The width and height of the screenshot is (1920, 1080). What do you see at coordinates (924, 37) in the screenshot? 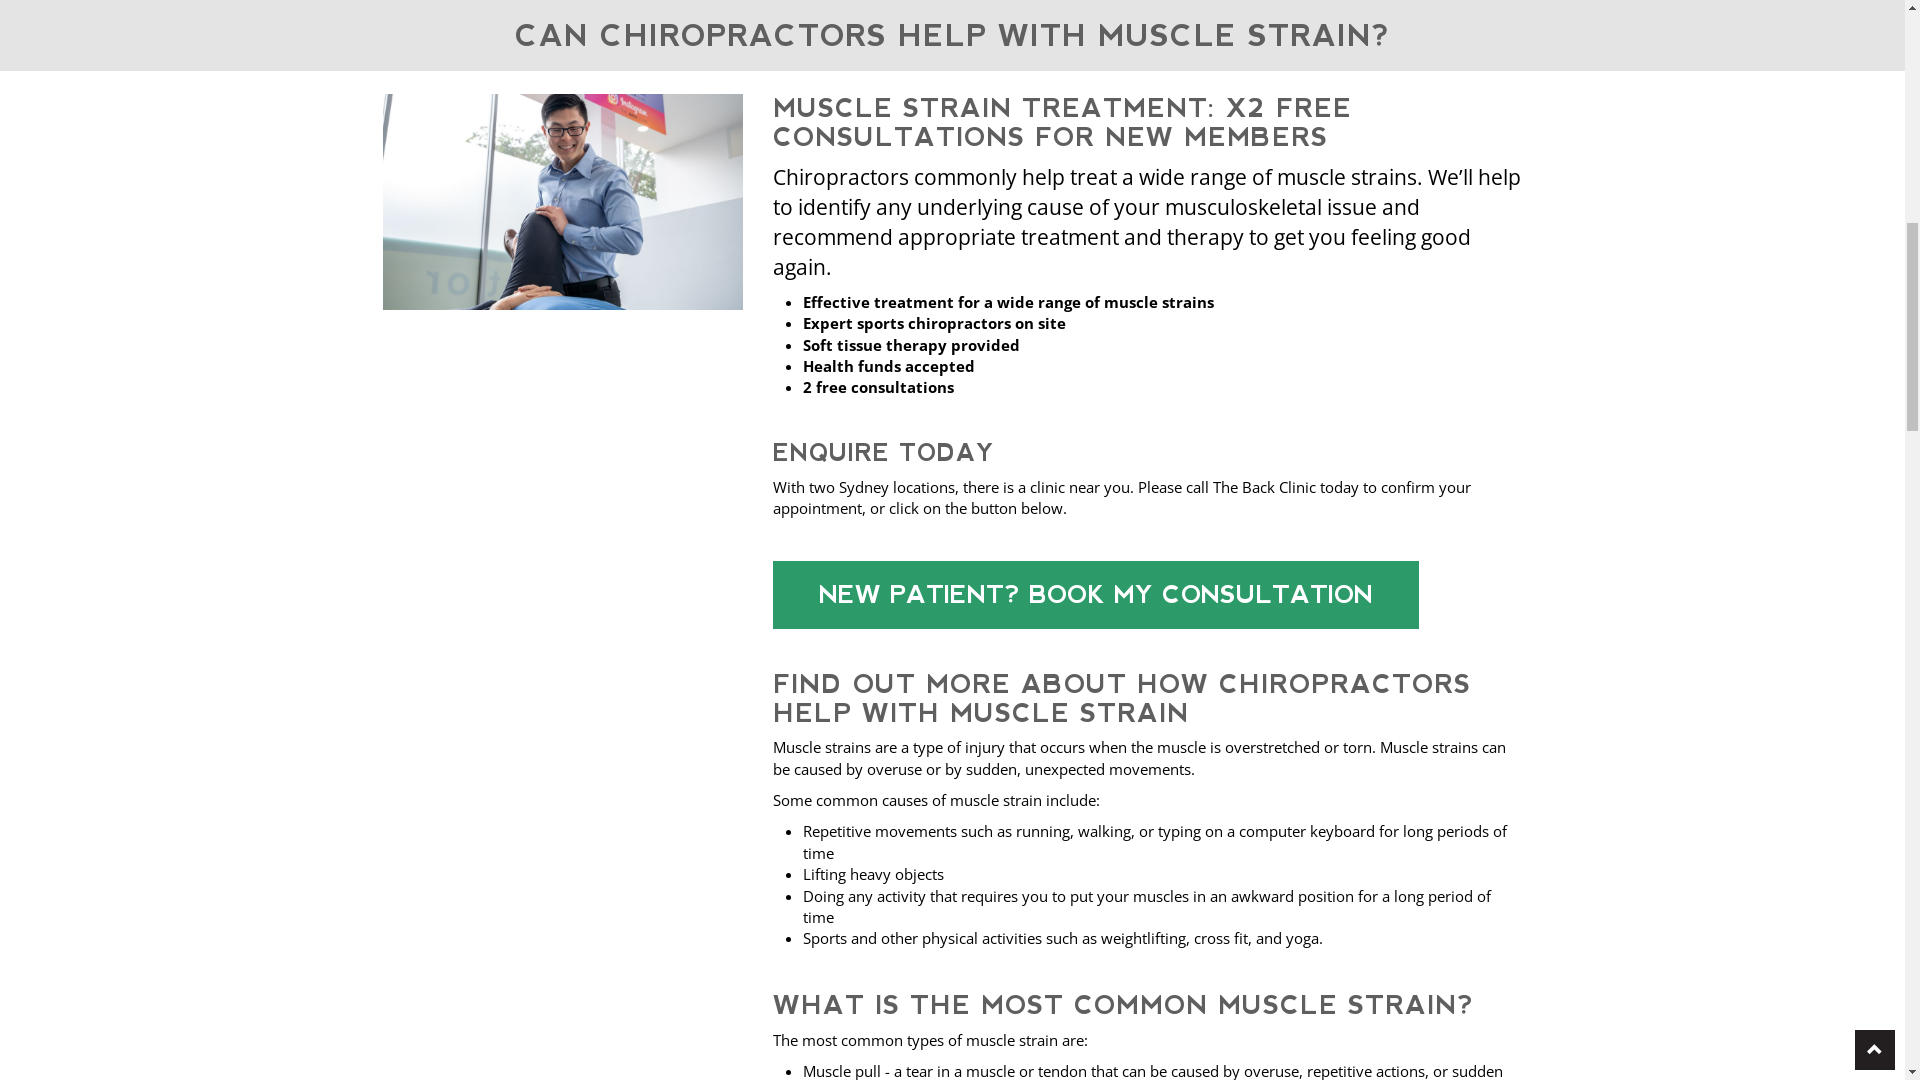
I see `VIEW OUR SAFETY PLAN` at bounding box center [924, 37].